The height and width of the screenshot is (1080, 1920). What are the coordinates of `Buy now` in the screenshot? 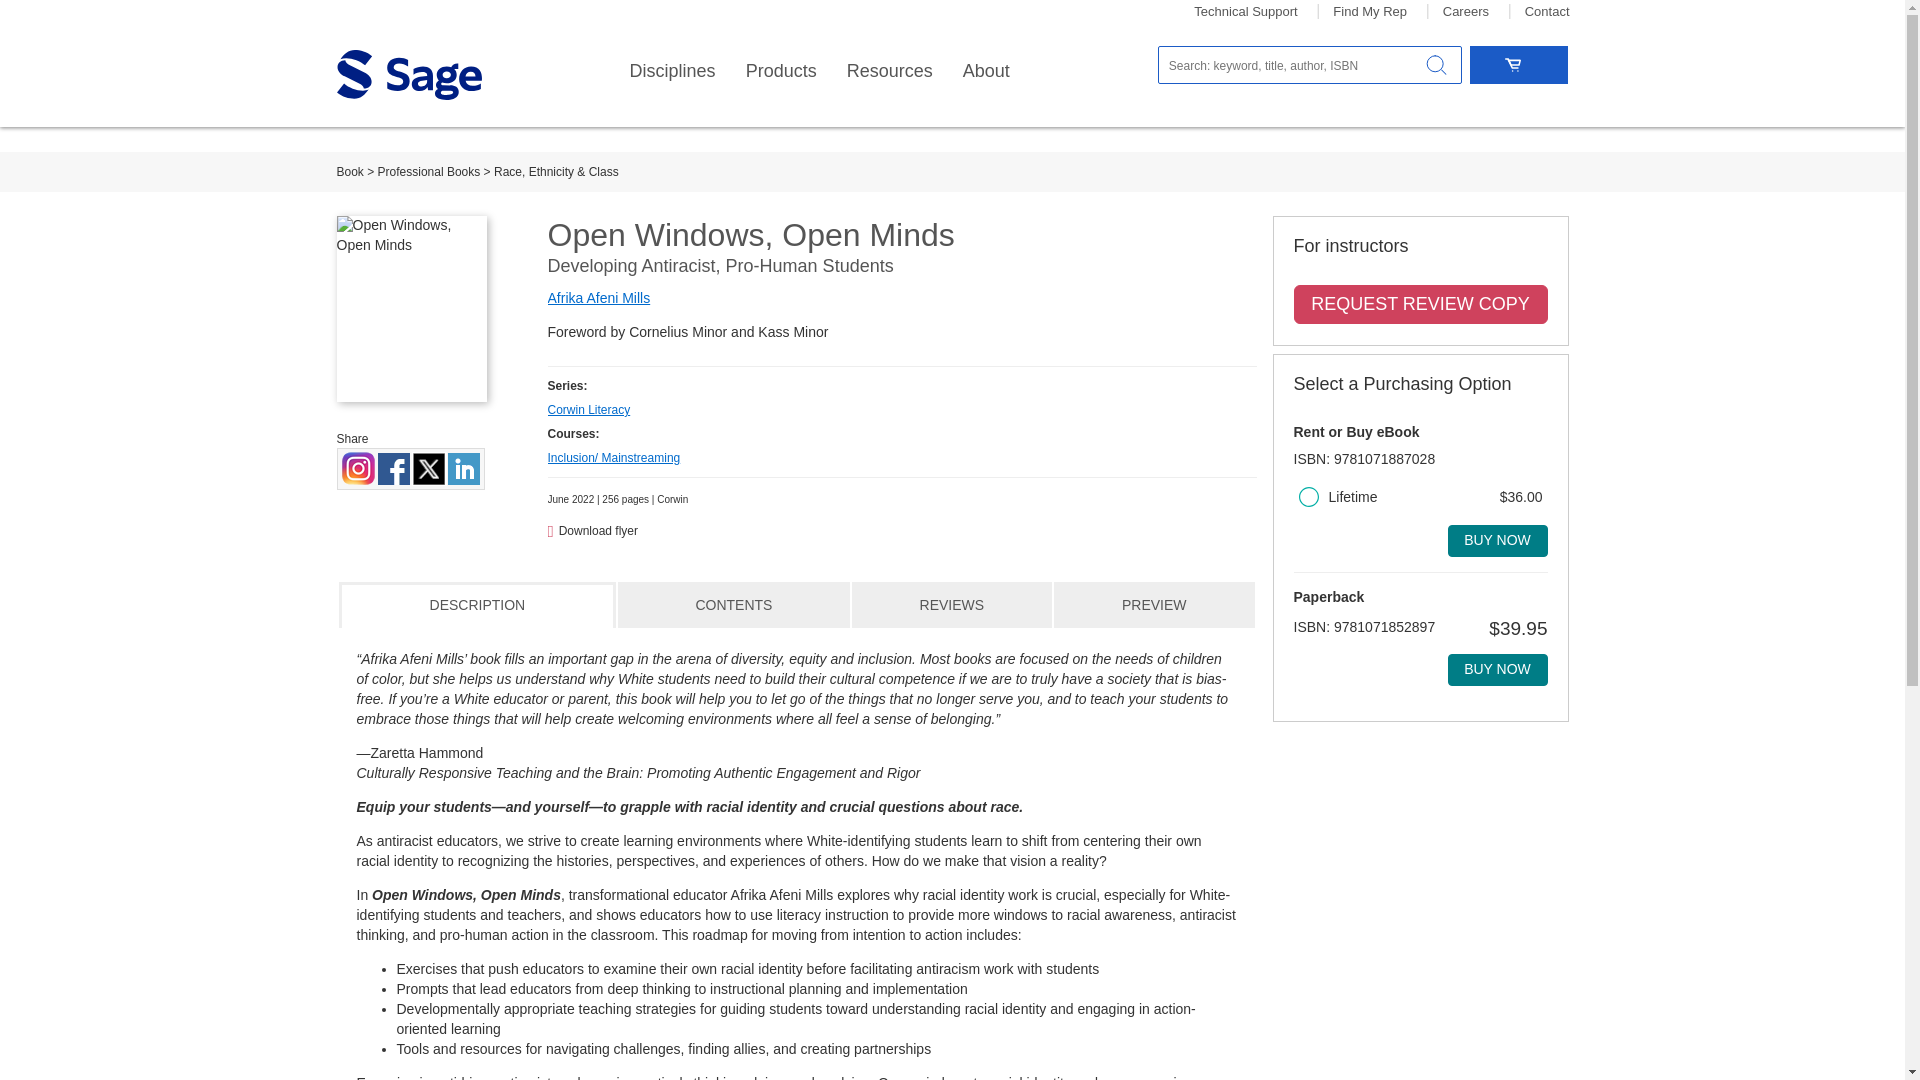 It's located at (1497, 540).